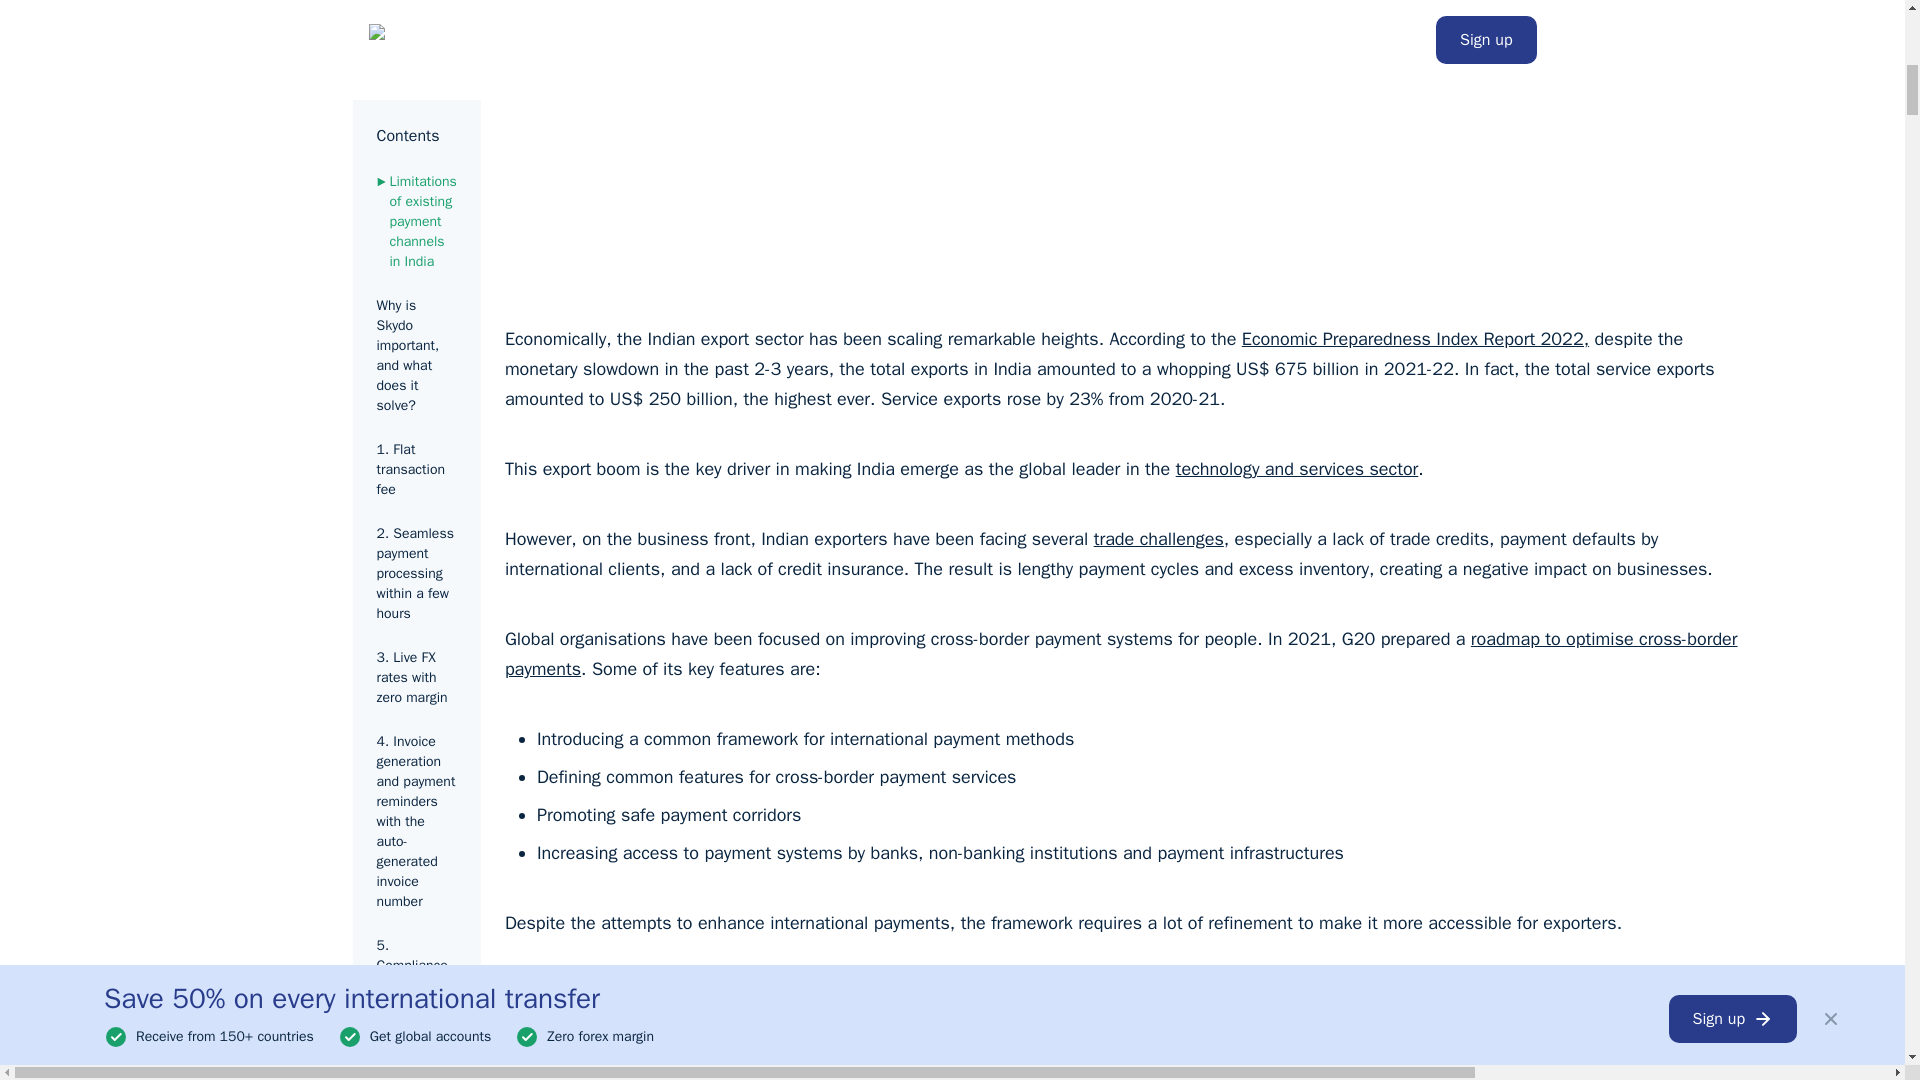 The width and height of the screenshot is (1920, 1080). Describe the element at coordinates (1120, 654) in the screenshot. I see `roadmap to optimise cross-border payments` at that location.